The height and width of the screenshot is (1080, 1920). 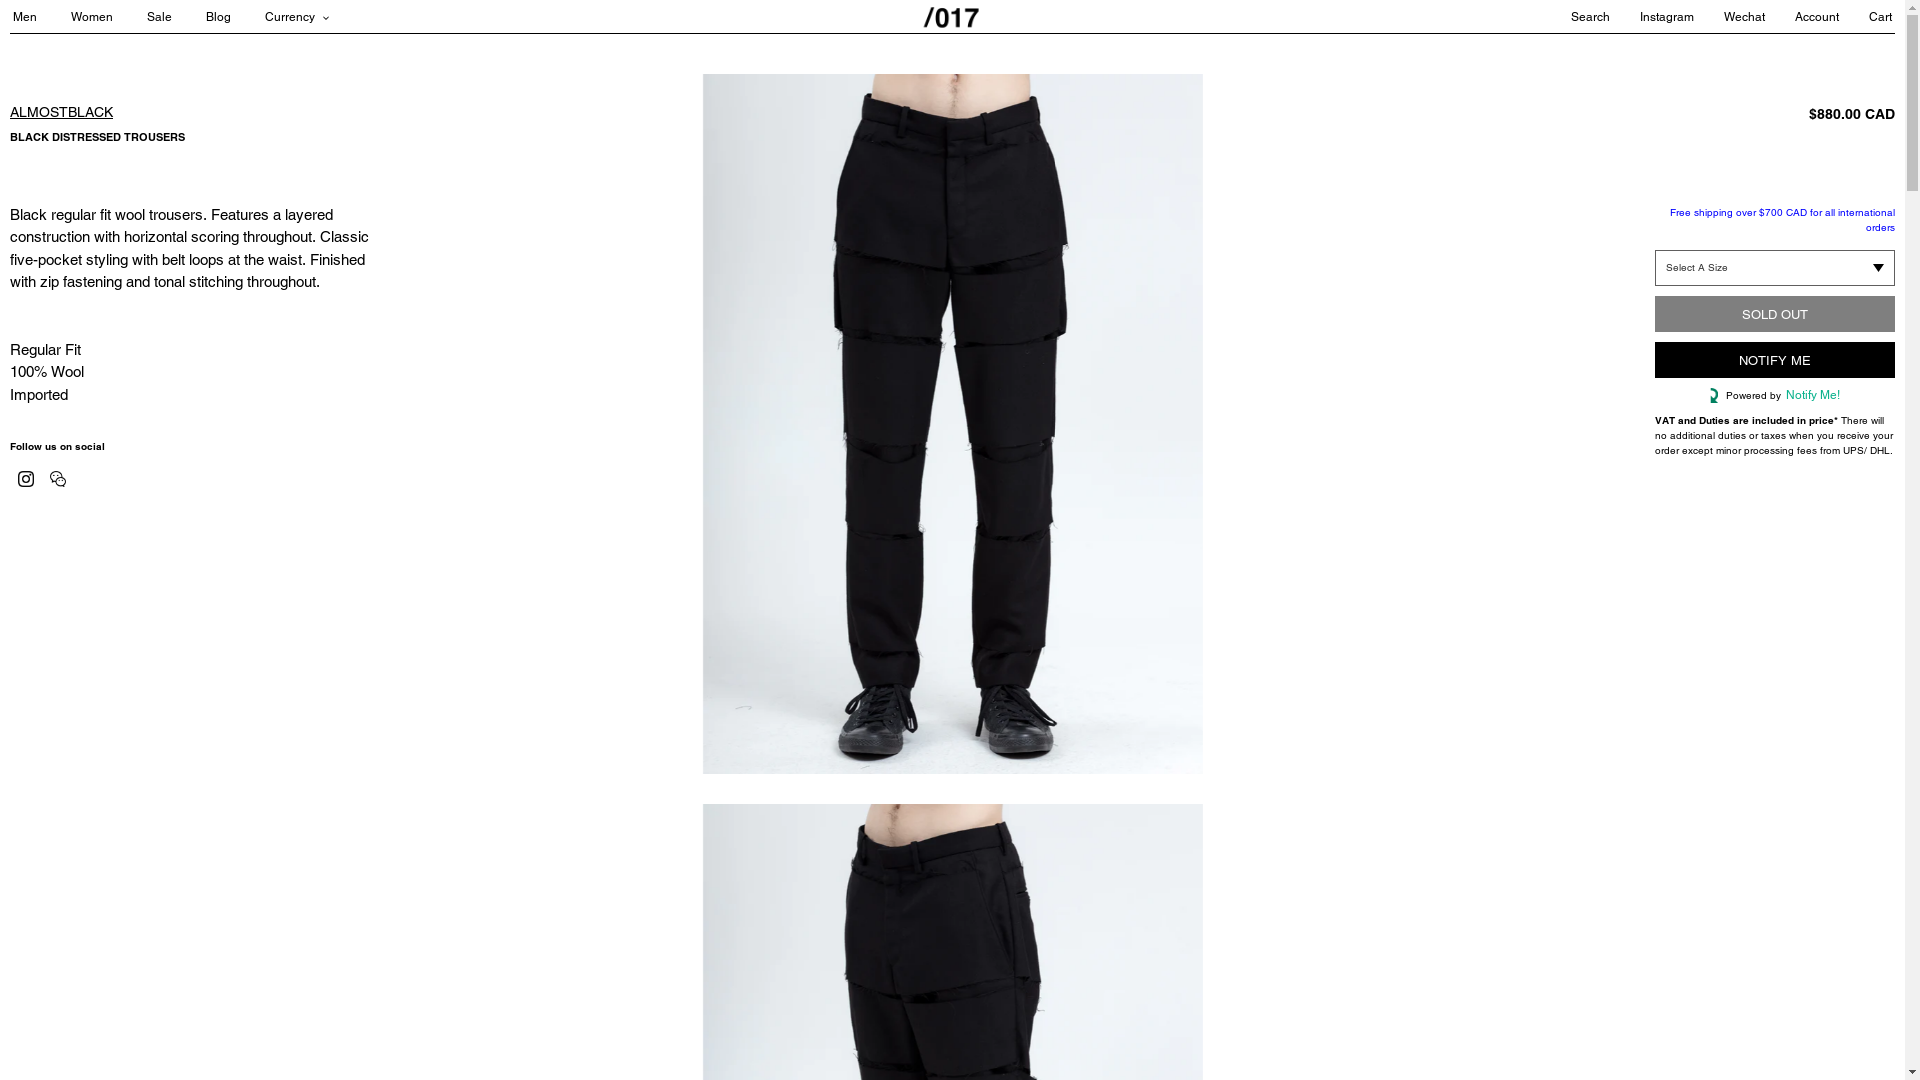 What do you see at coordinates (1775, 360) in the screenshot?
I see `NOTIFY ME` at bounding box center [1775, 360].